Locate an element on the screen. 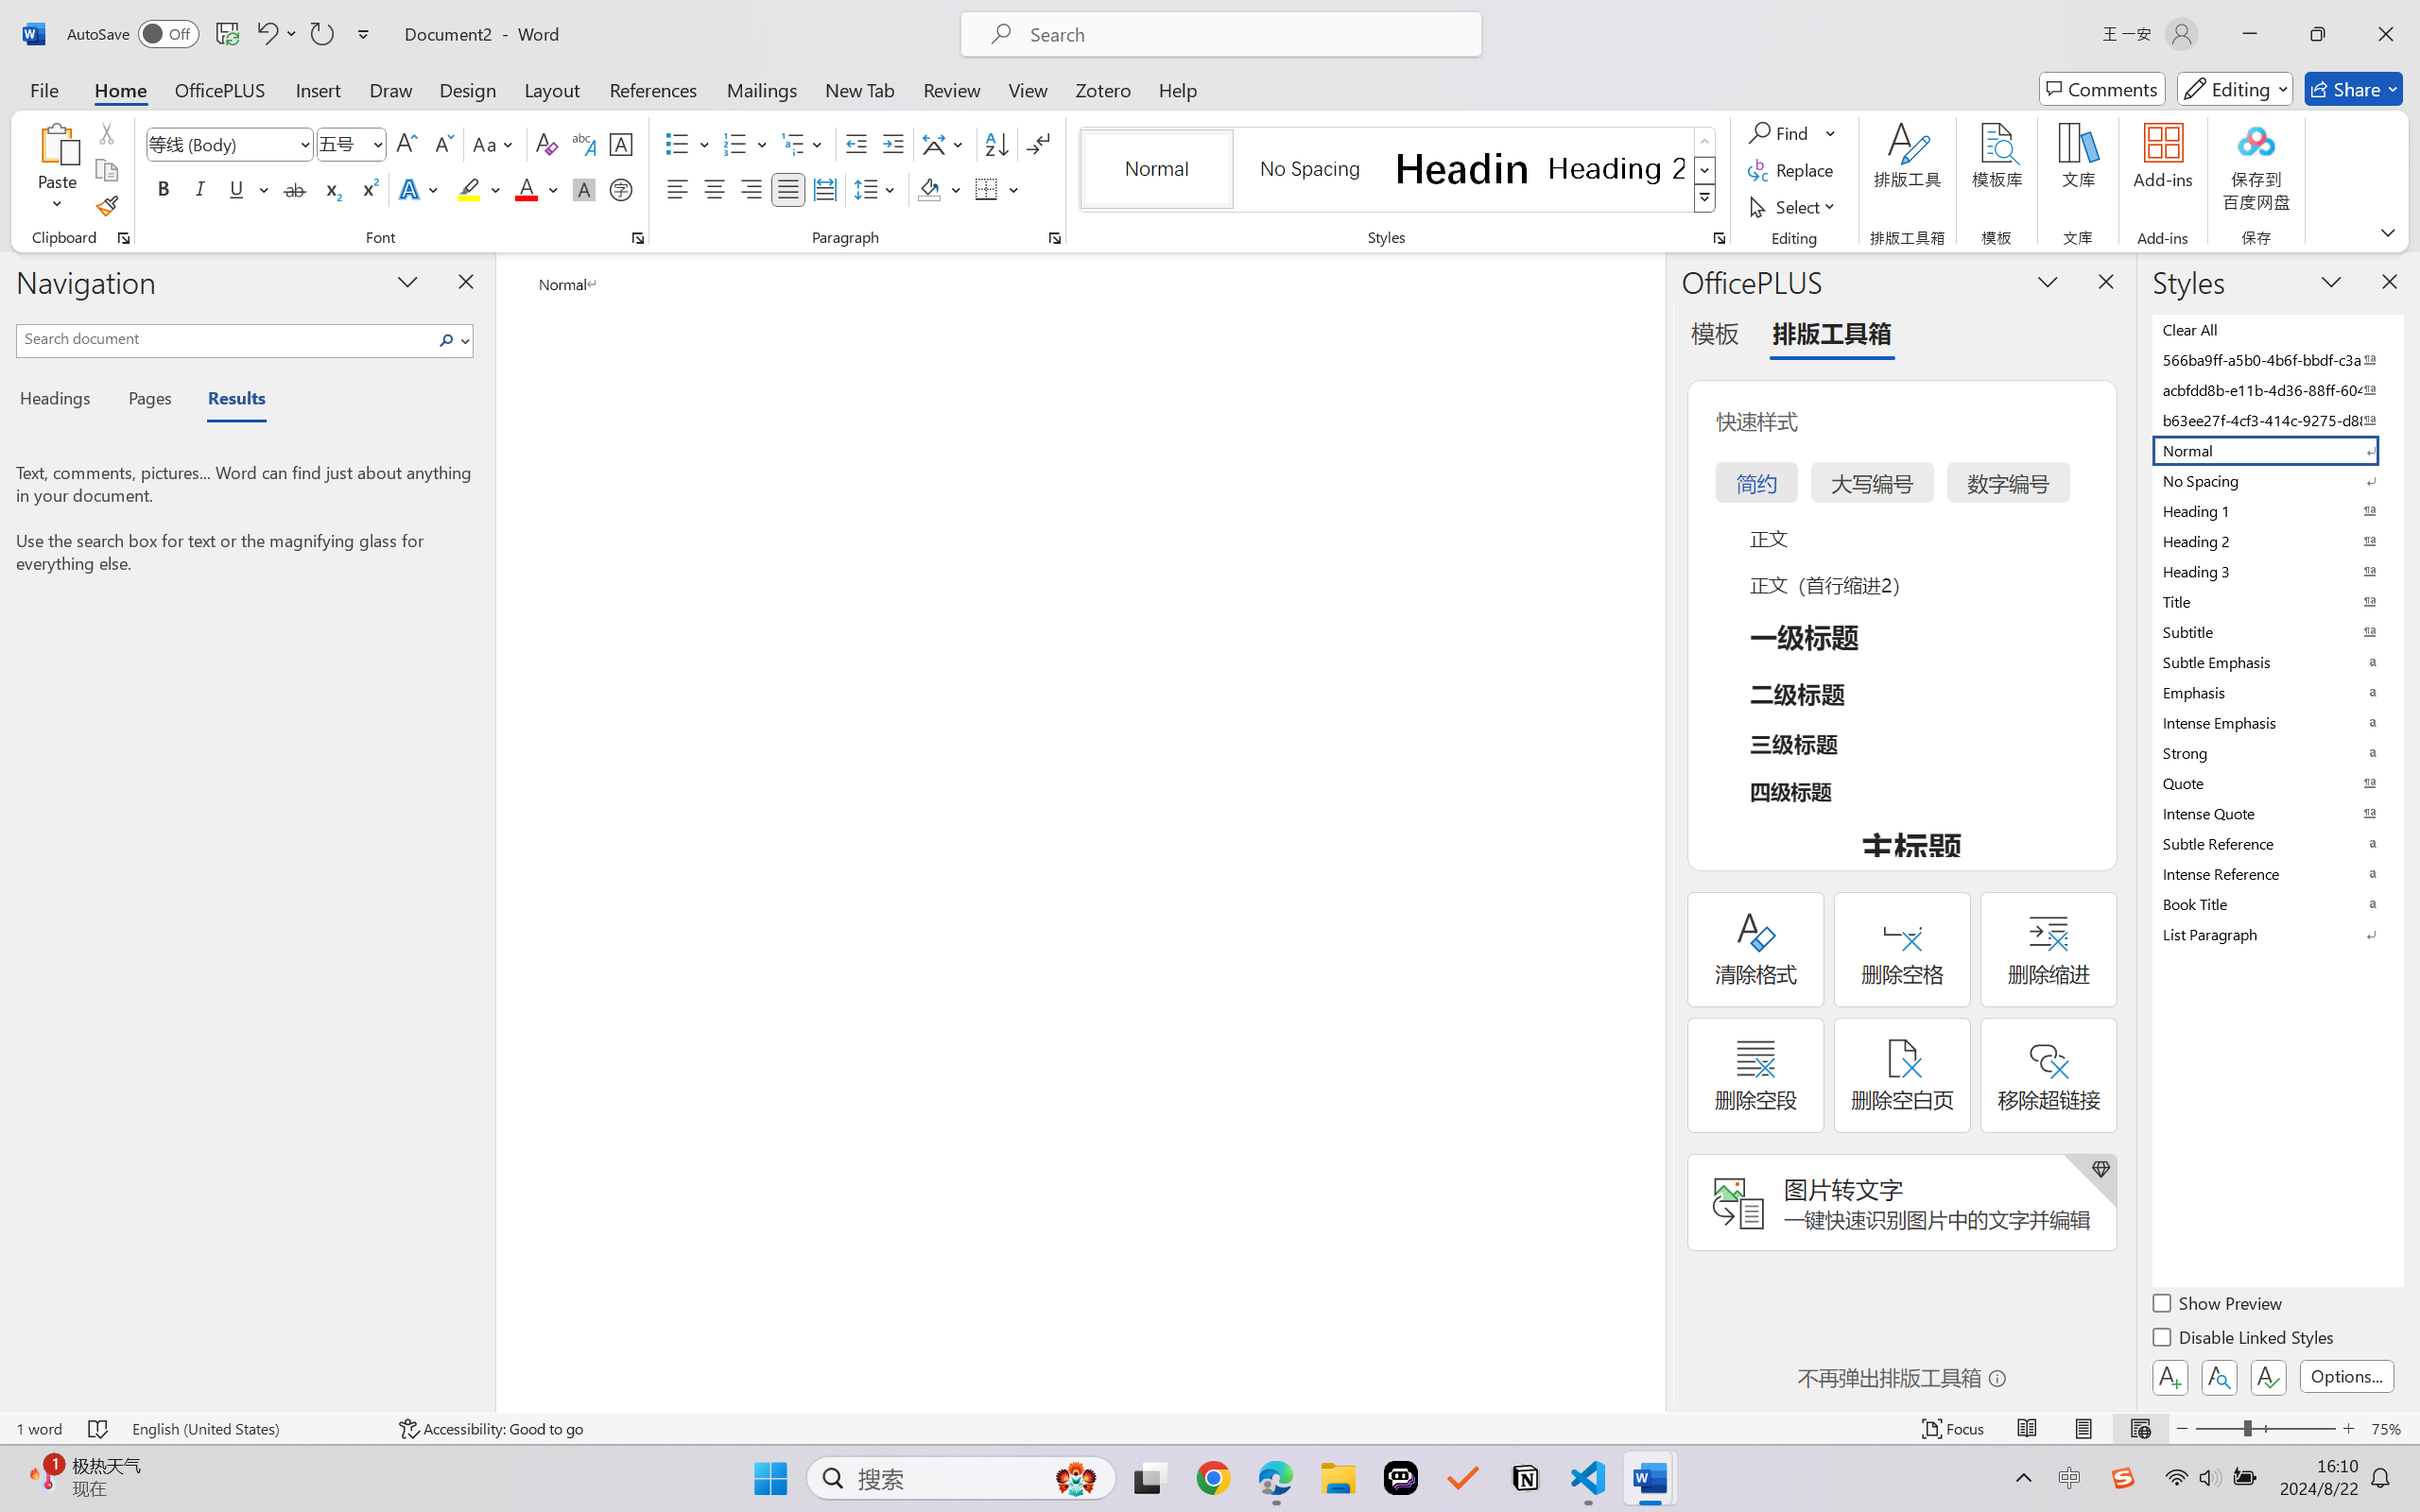 The height and width of the screenshot is (1512, 2420). No Spacing is located at coordinates (2276, 480).